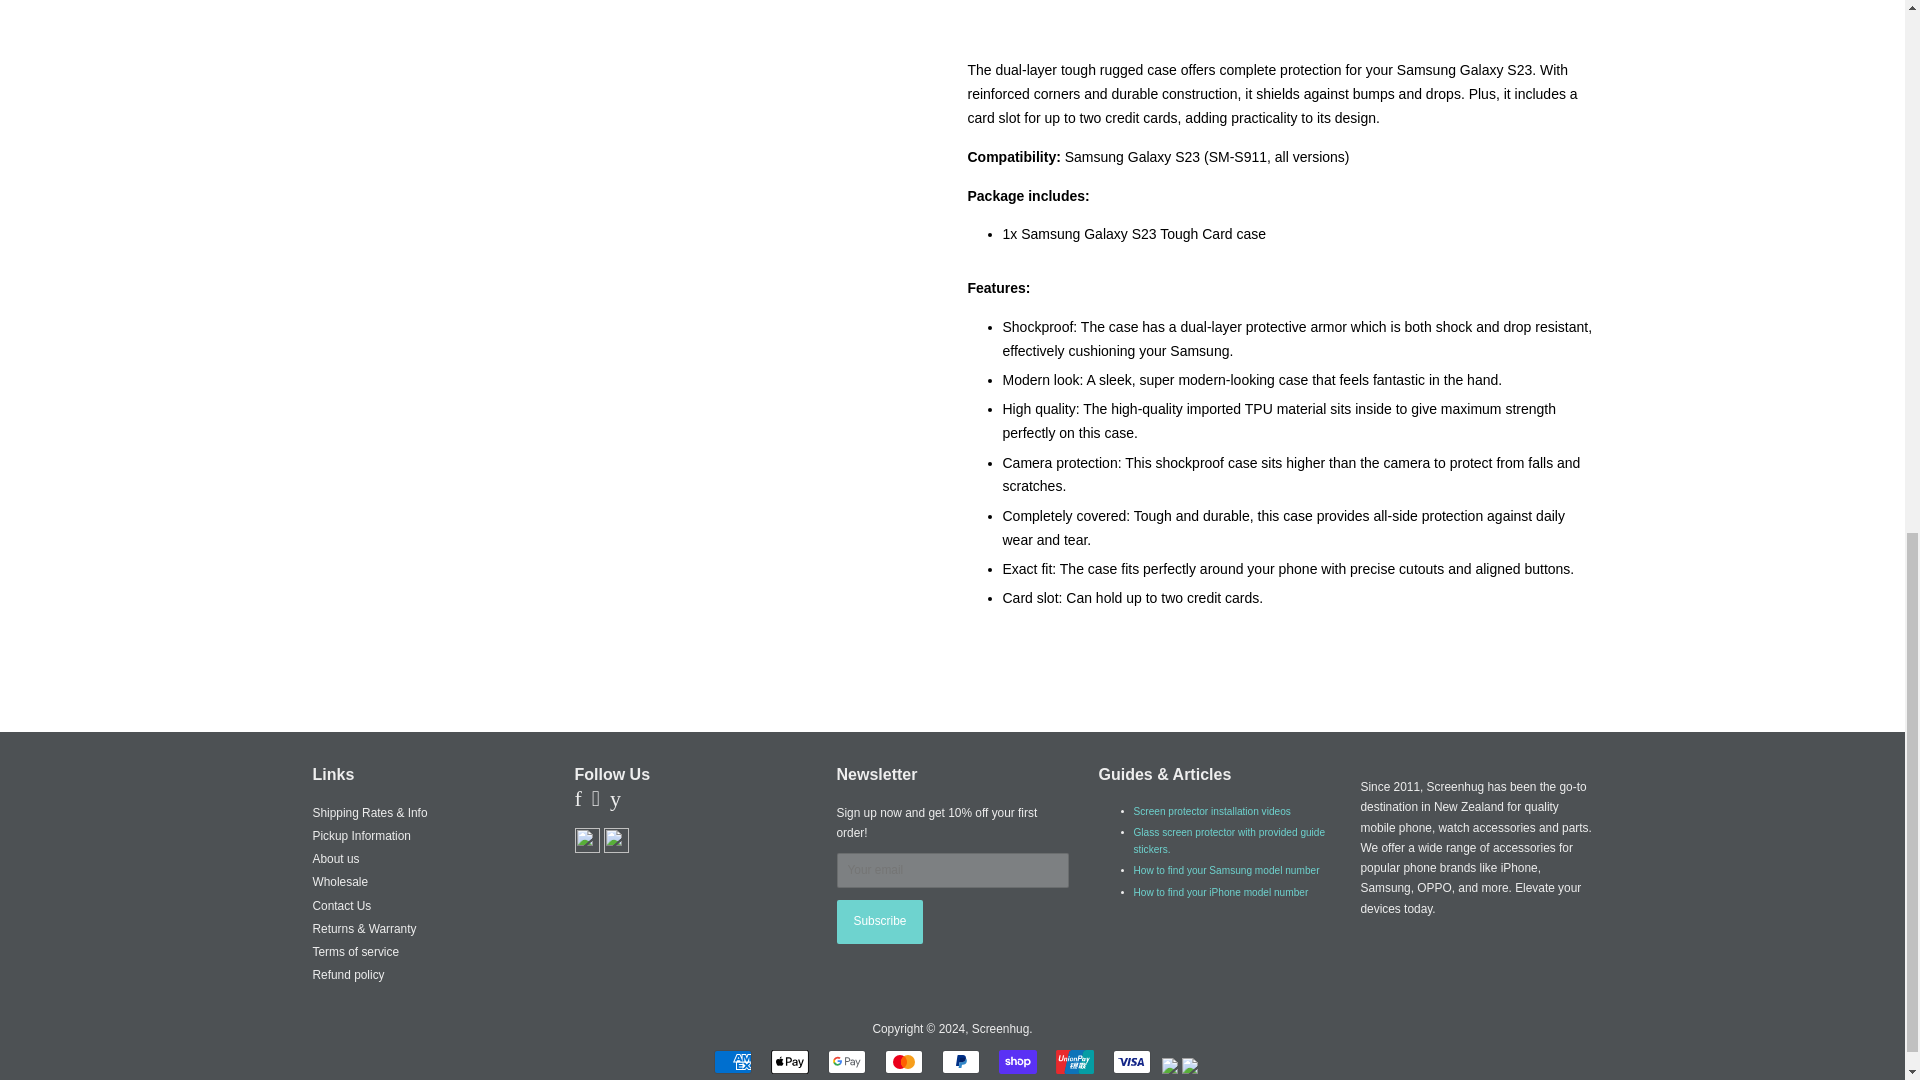 Image resolution: width=1920 pixels, height=1080 pixels. Describe the element at coordinates (733, 1061) in the screenshot. I see `American Express` at that location.